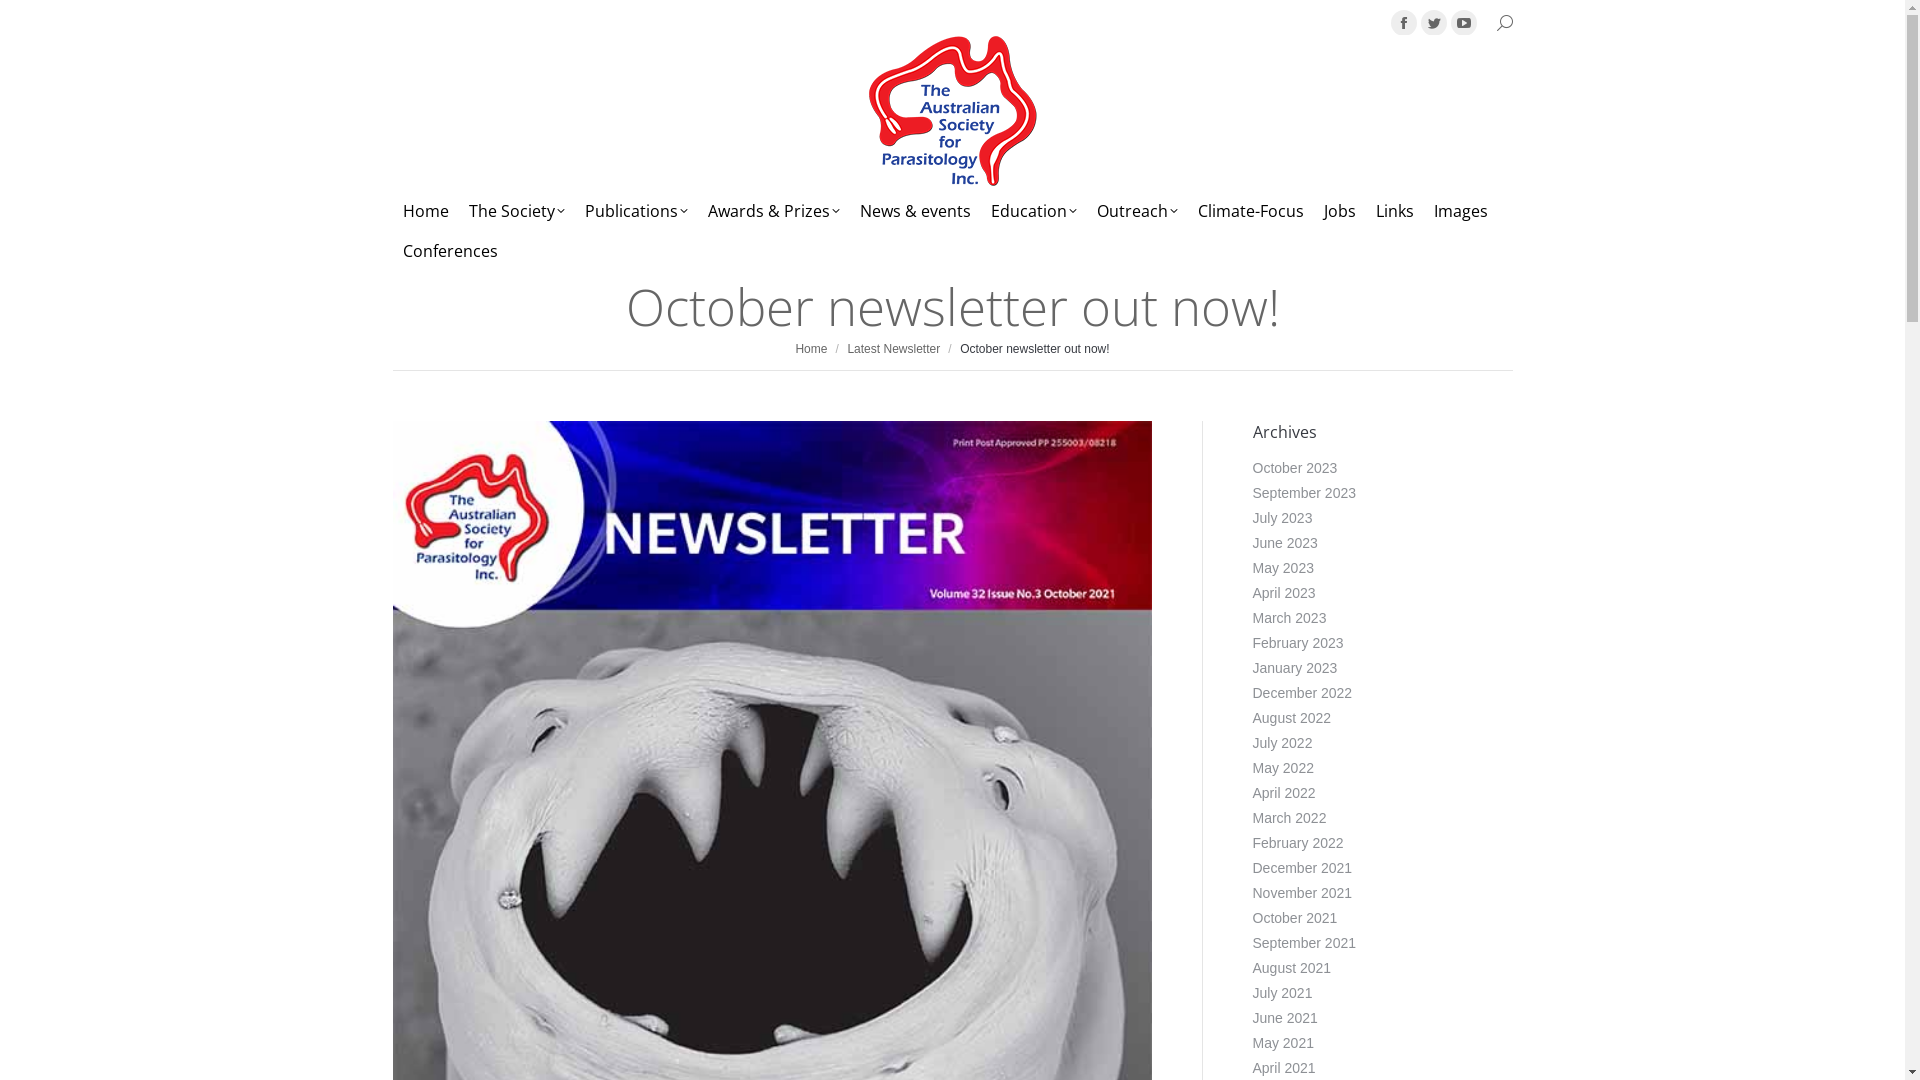 The image size is (1920, 1080). What do you see at coordinates (1294, 918) in the screenshot?
I see `October 2021` at bounding box center [1294, 918].